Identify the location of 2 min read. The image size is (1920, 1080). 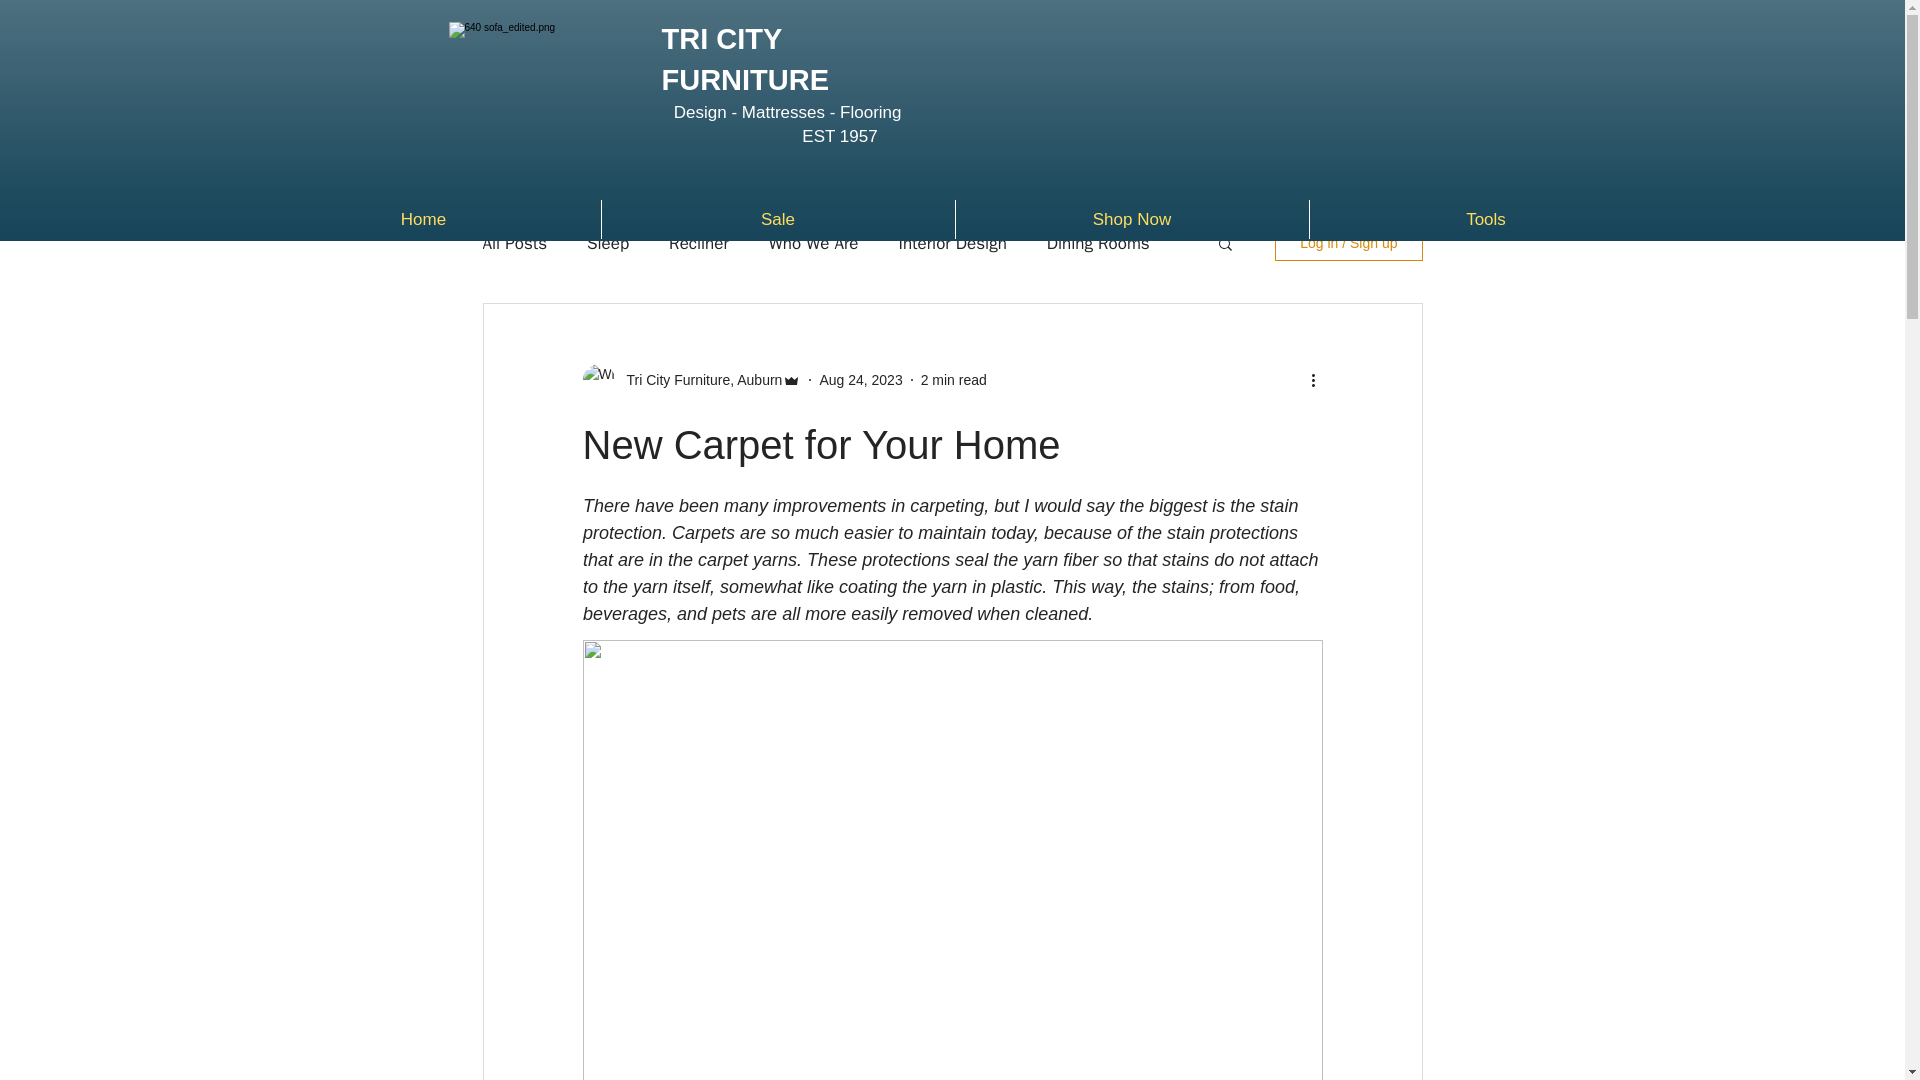
(954, 379).